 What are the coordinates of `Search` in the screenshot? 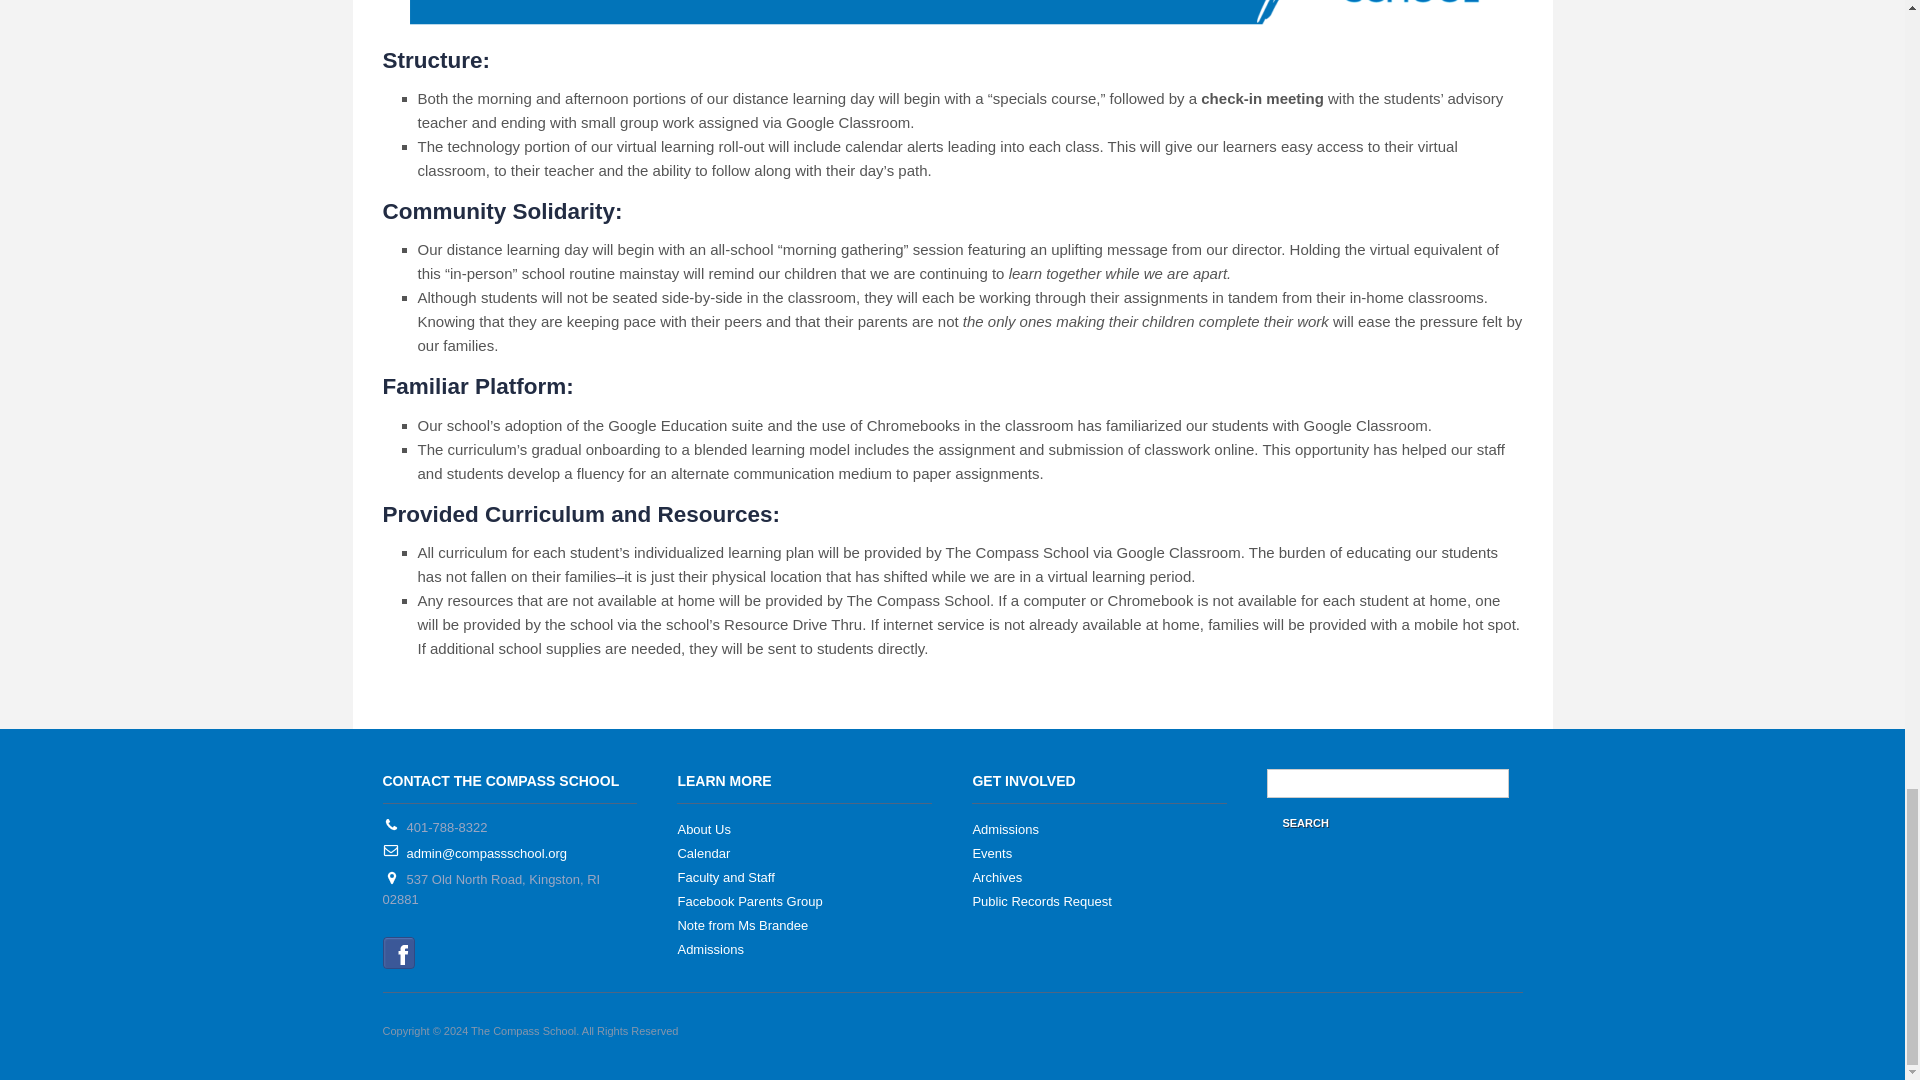 It's located at (1304, 822).